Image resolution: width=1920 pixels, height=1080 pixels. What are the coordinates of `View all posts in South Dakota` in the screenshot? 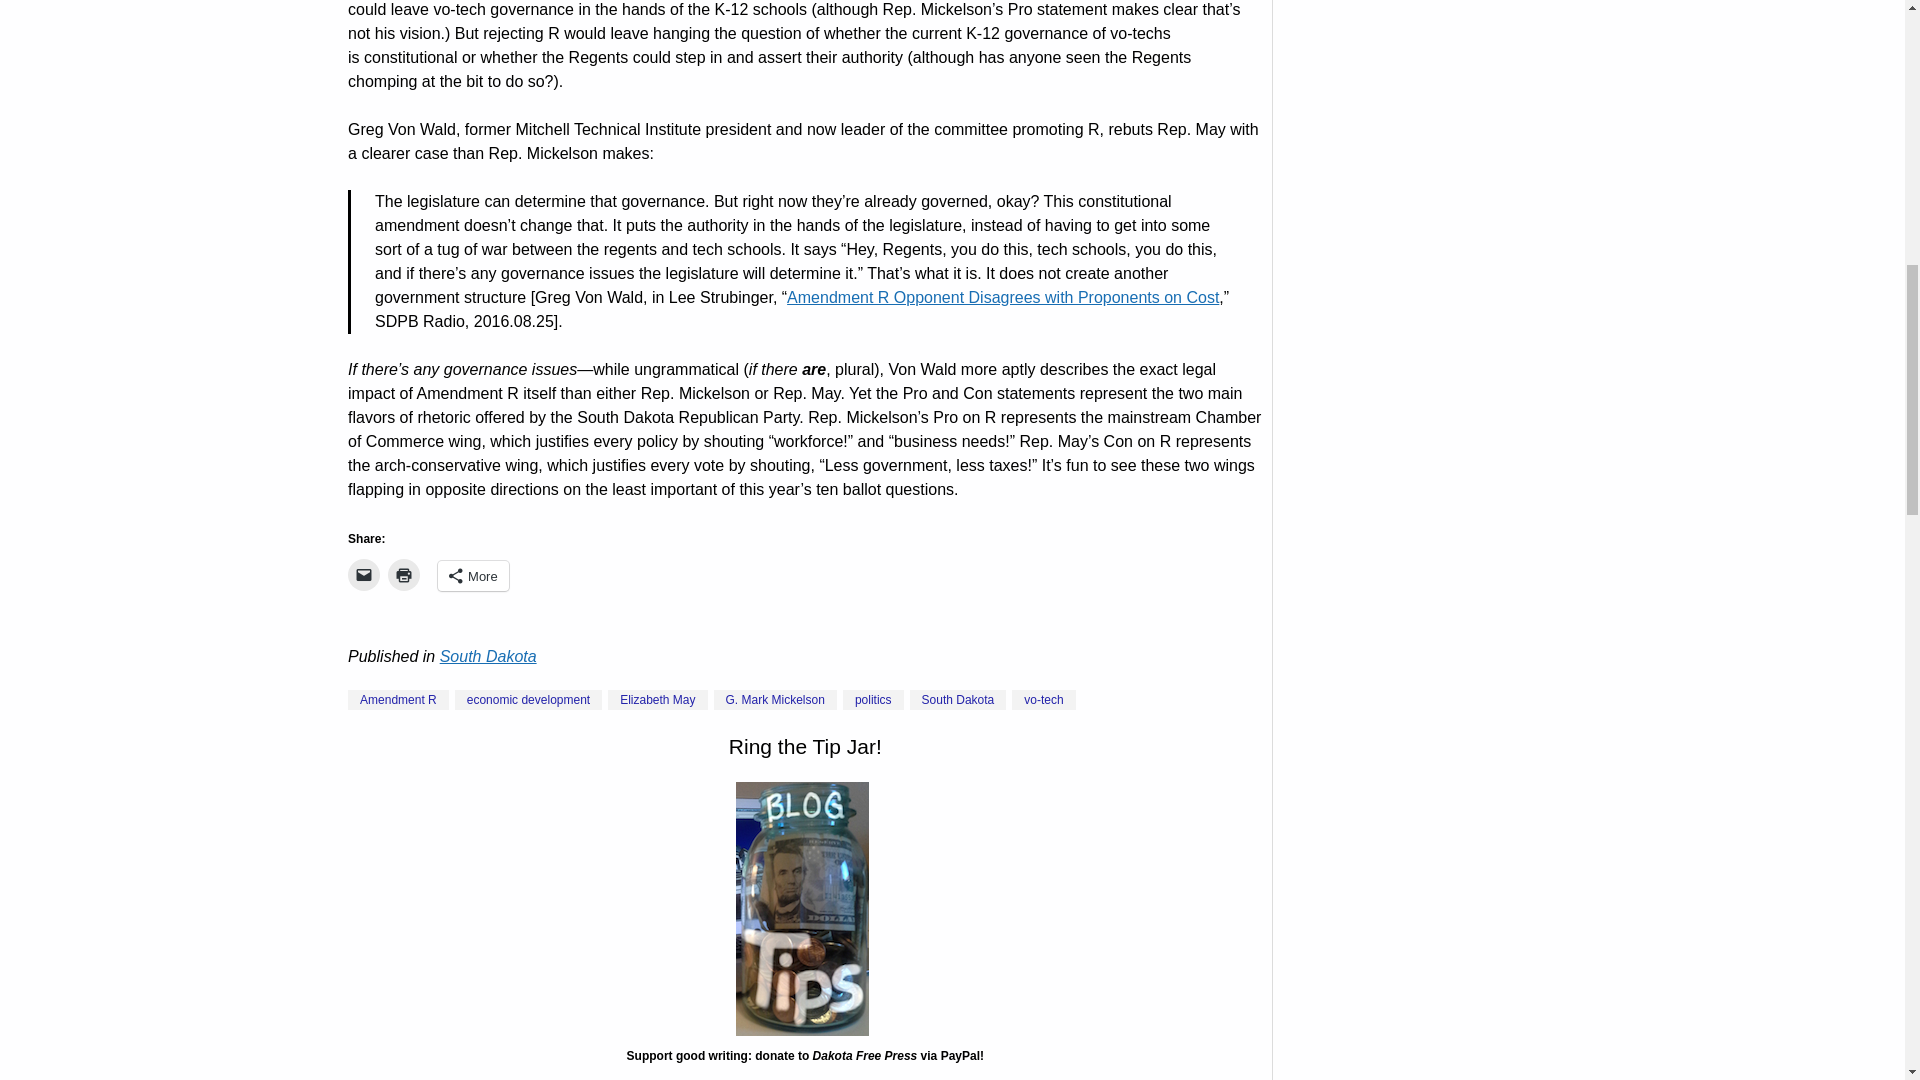 It's located at (488, 656).